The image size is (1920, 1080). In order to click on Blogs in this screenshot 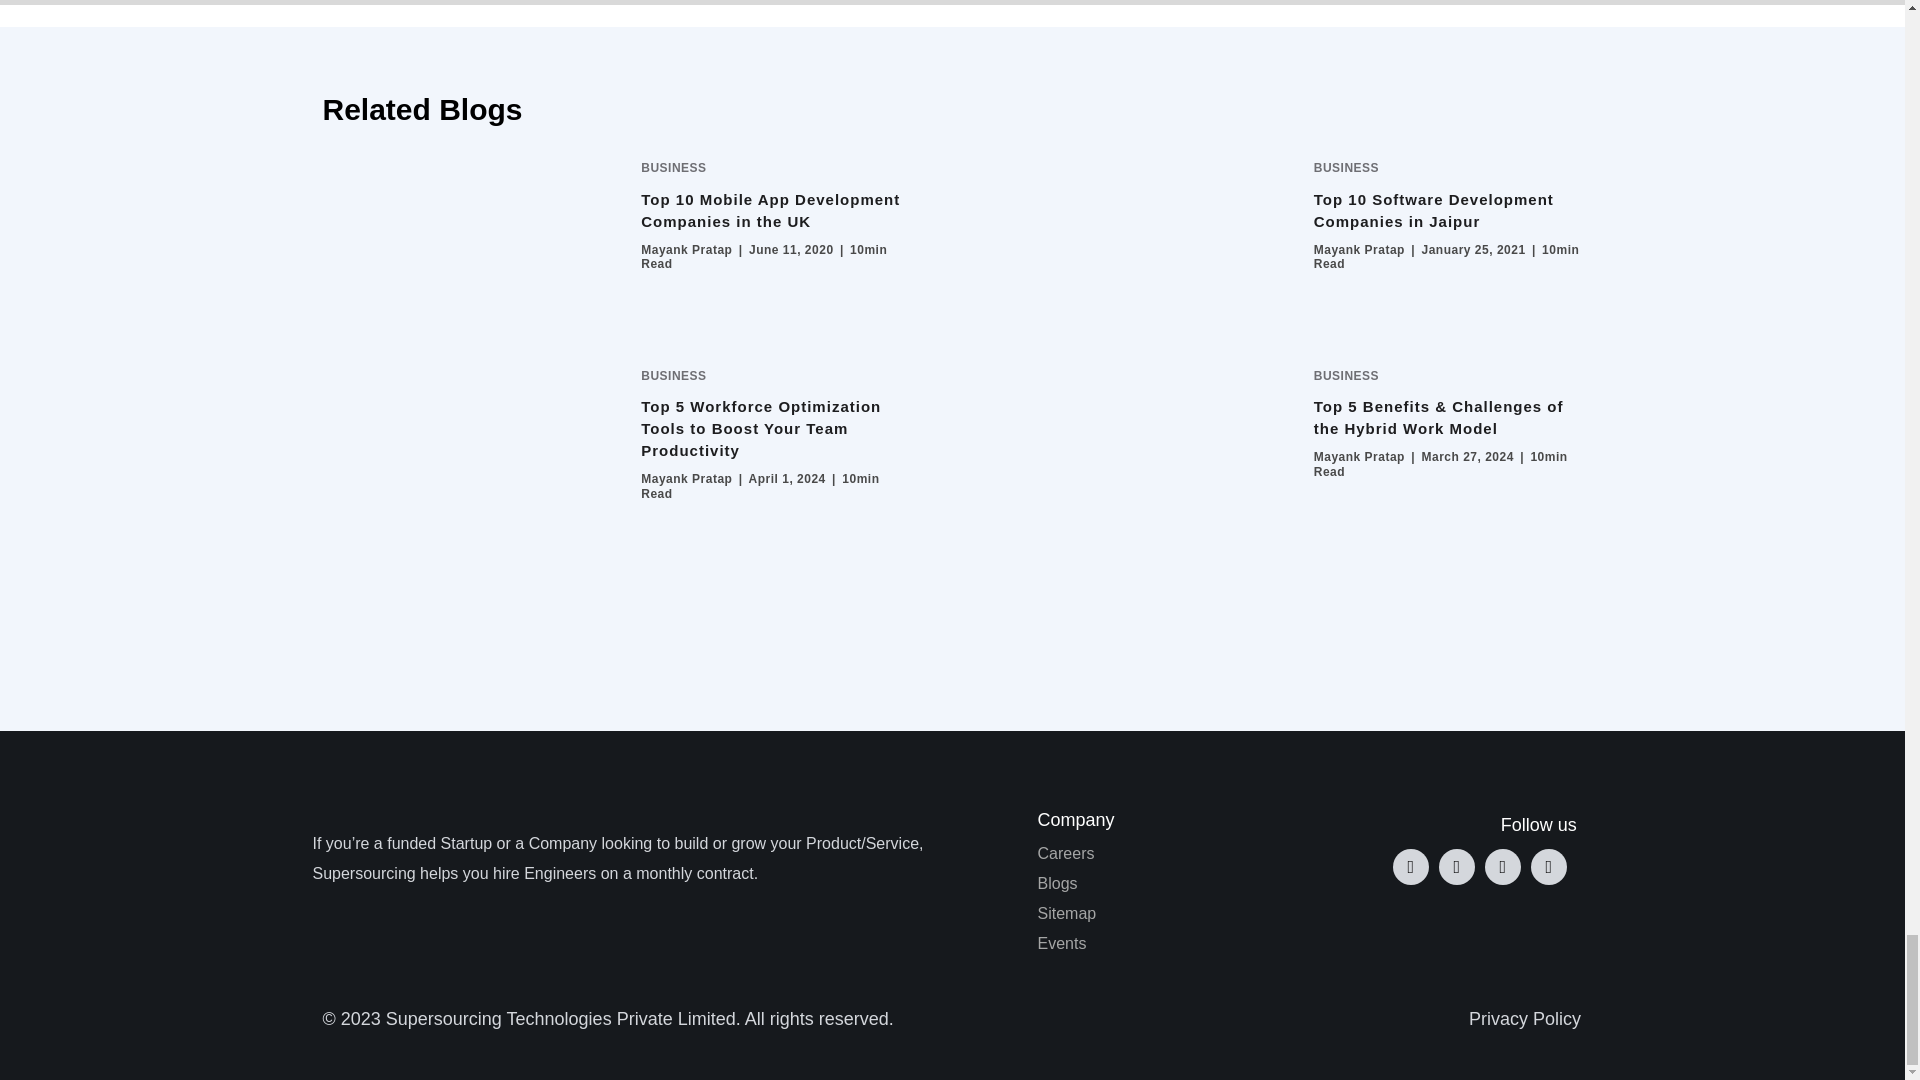, I will do `click(1182, 884)`.